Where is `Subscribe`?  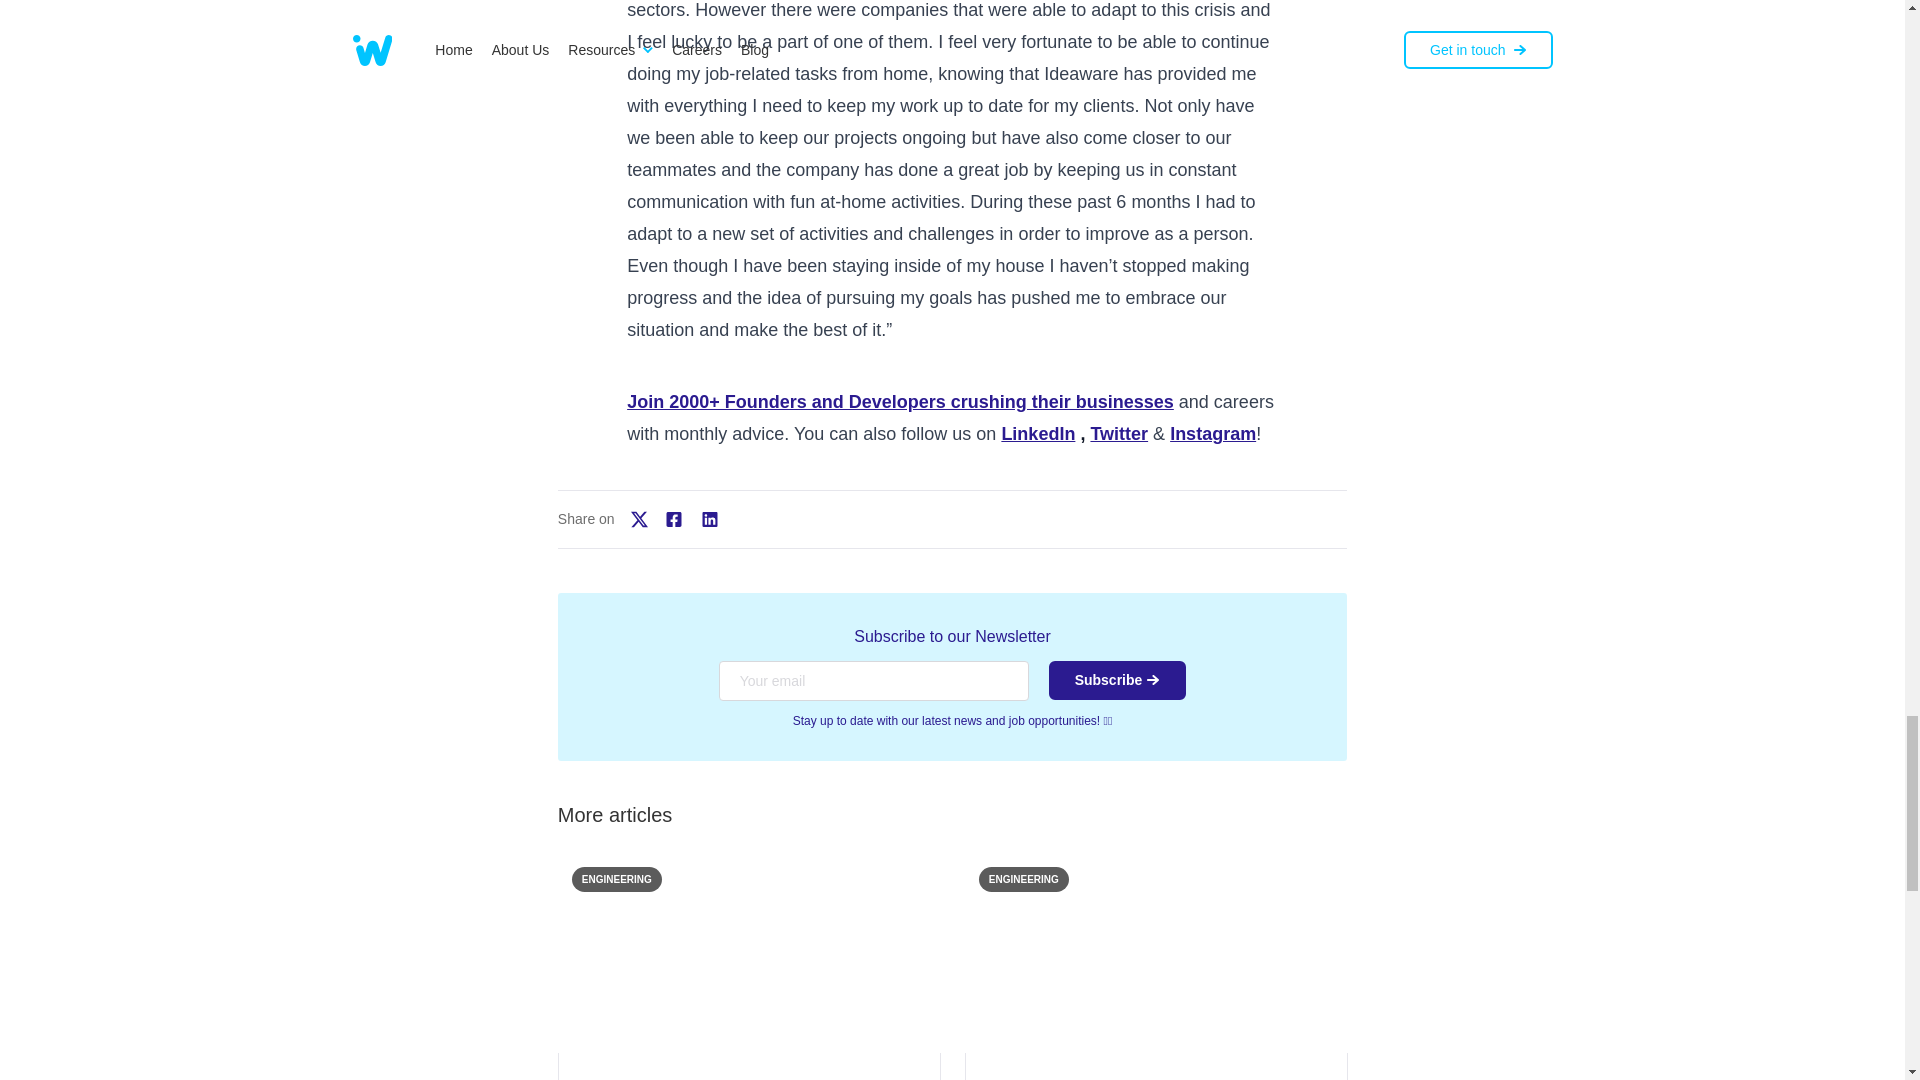
Subscribe is located at coordinates (1117, 680).